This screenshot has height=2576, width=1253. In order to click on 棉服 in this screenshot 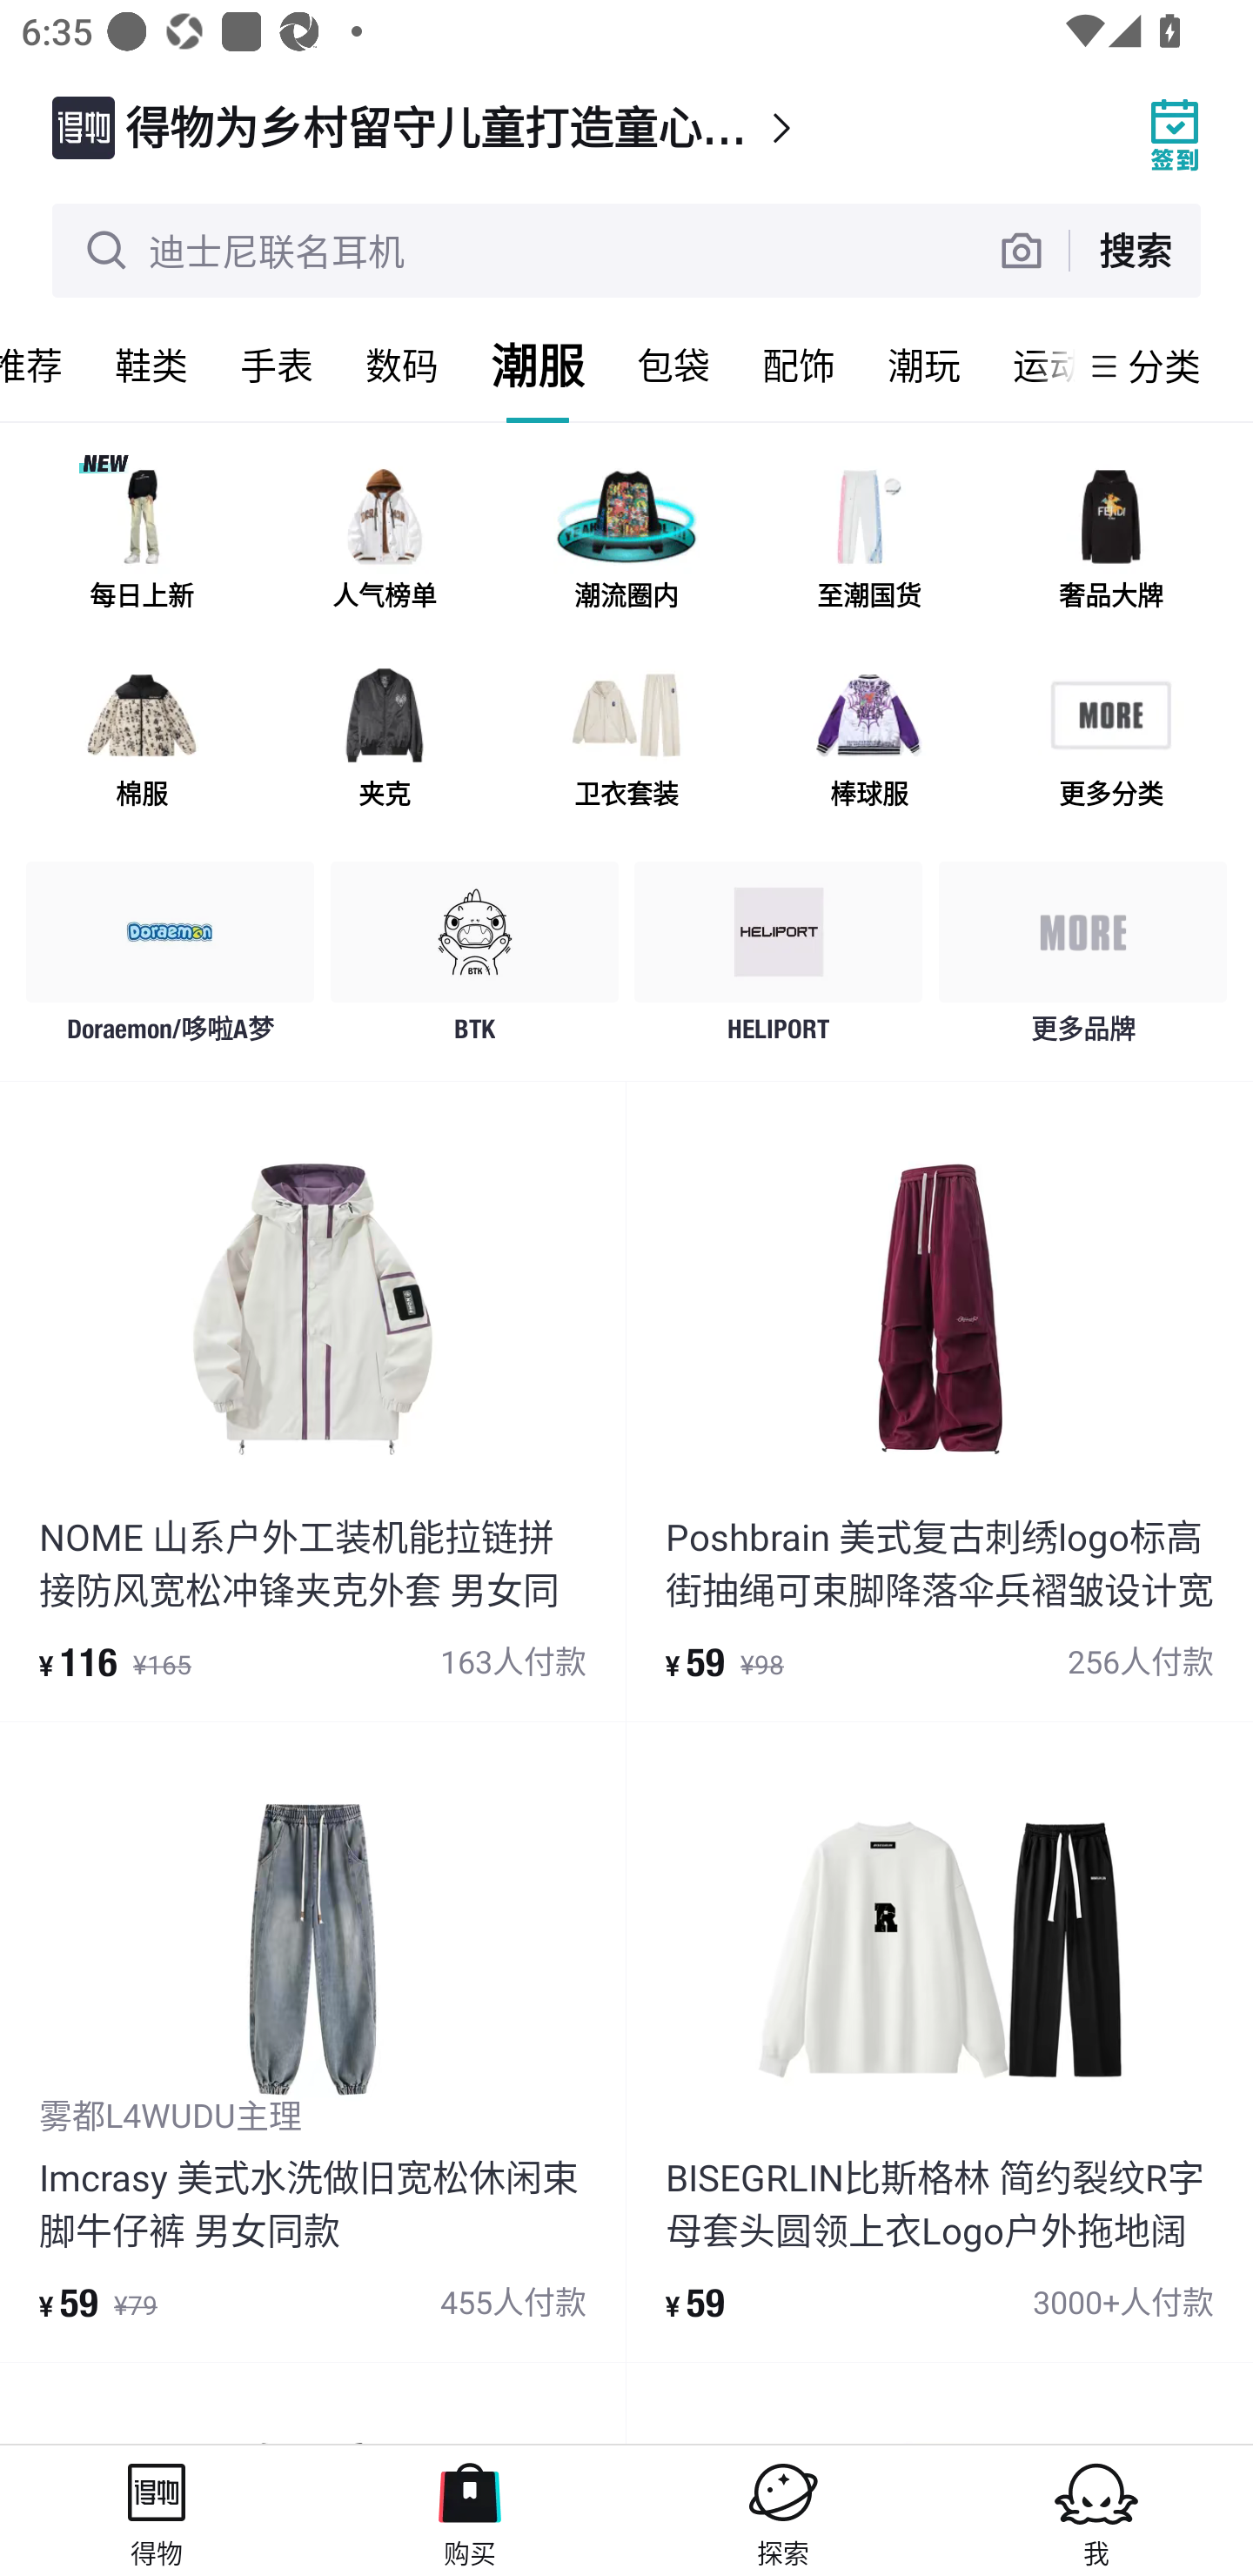, I will do `click(142, 740)`.